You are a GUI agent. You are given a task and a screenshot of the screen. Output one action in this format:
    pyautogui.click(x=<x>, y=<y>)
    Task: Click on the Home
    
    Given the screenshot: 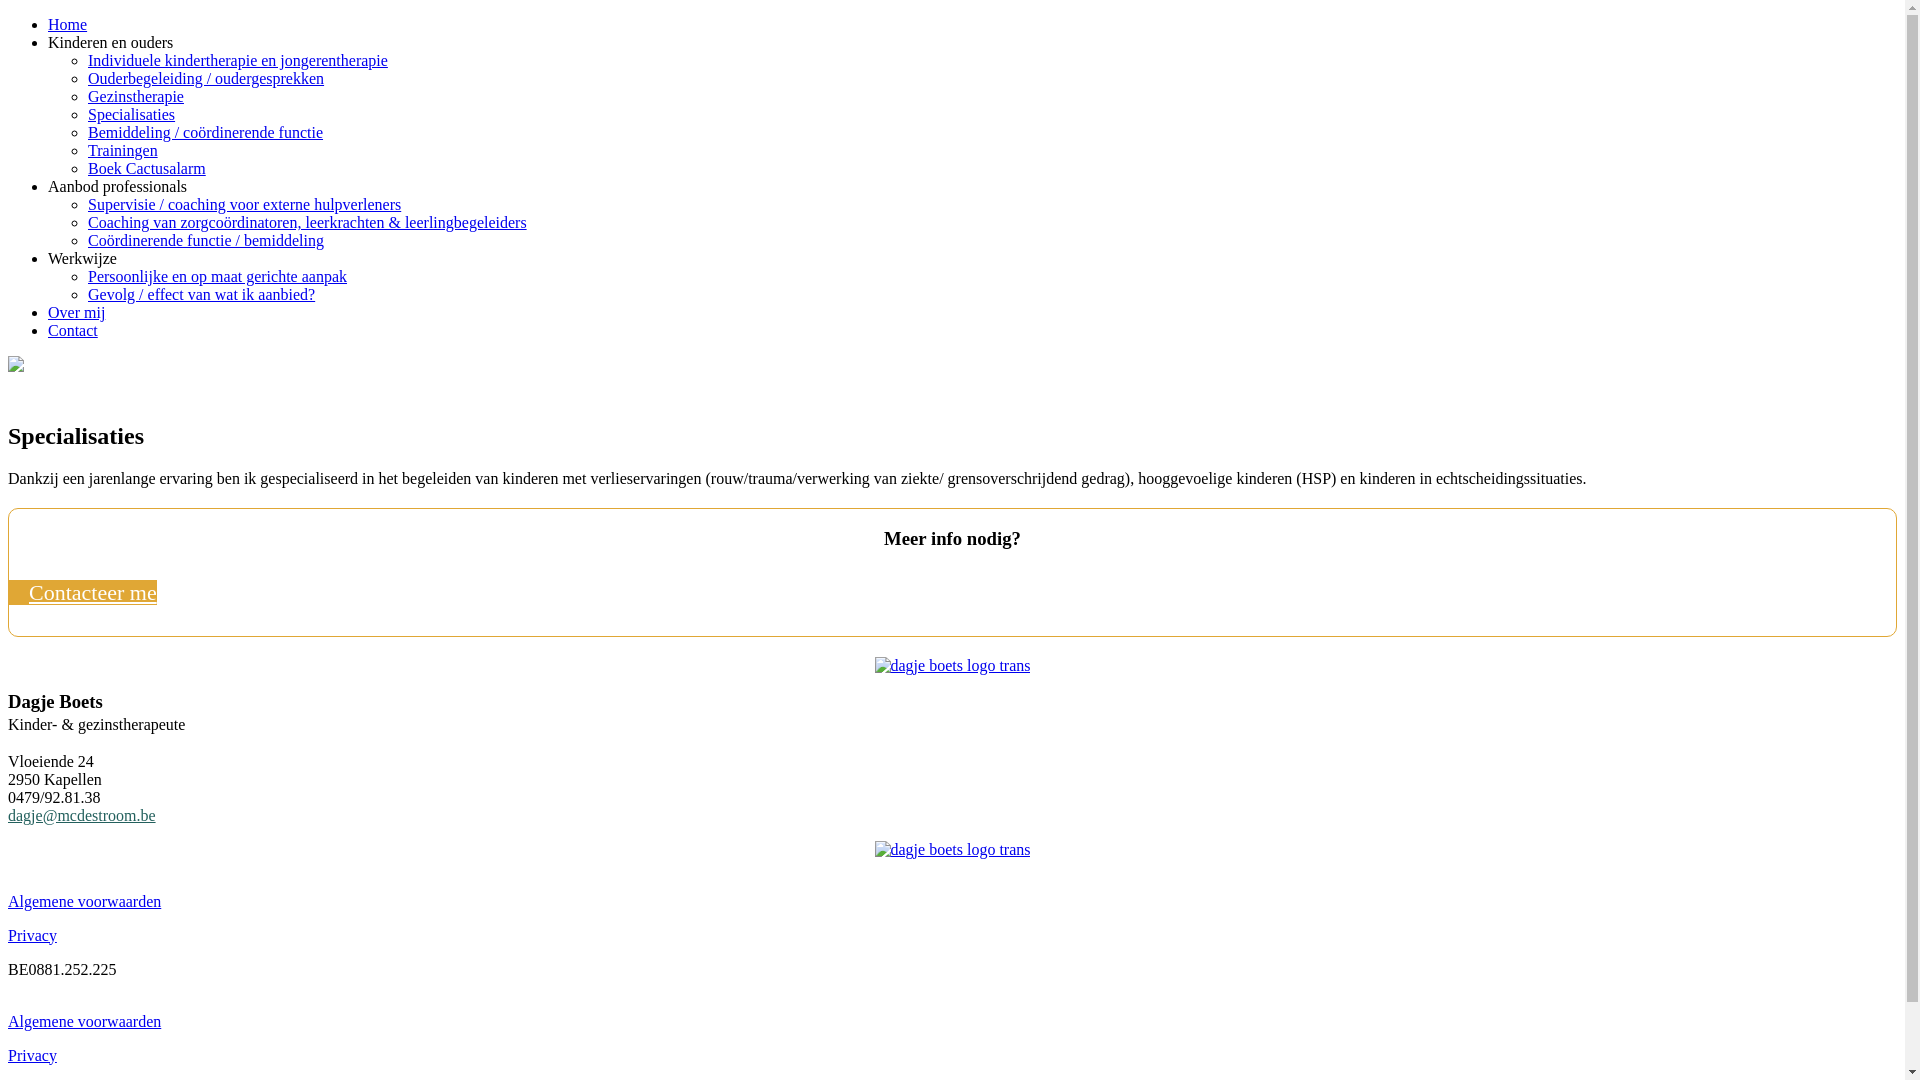 What is the action you would take?
    pyautogui.click(x=68, y=24)
    